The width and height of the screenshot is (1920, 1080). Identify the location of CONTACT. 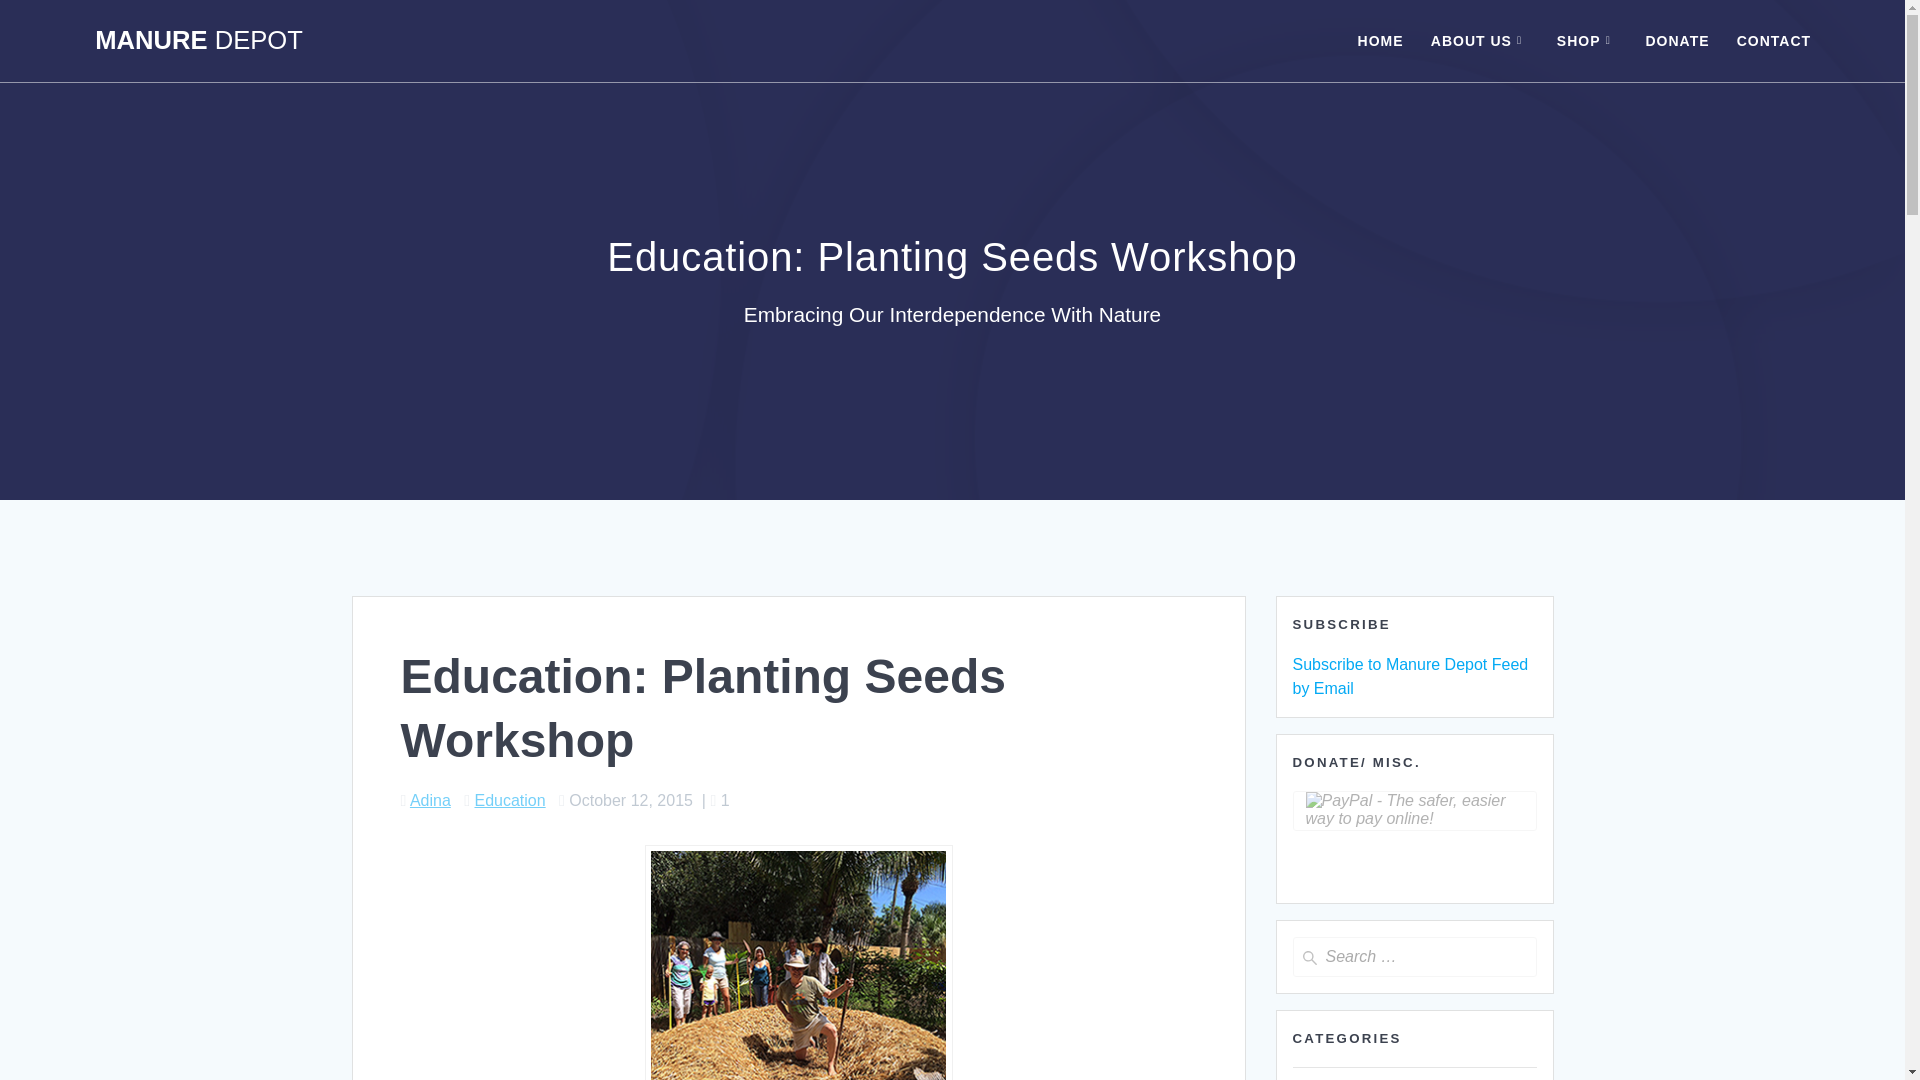
(1774, 40).